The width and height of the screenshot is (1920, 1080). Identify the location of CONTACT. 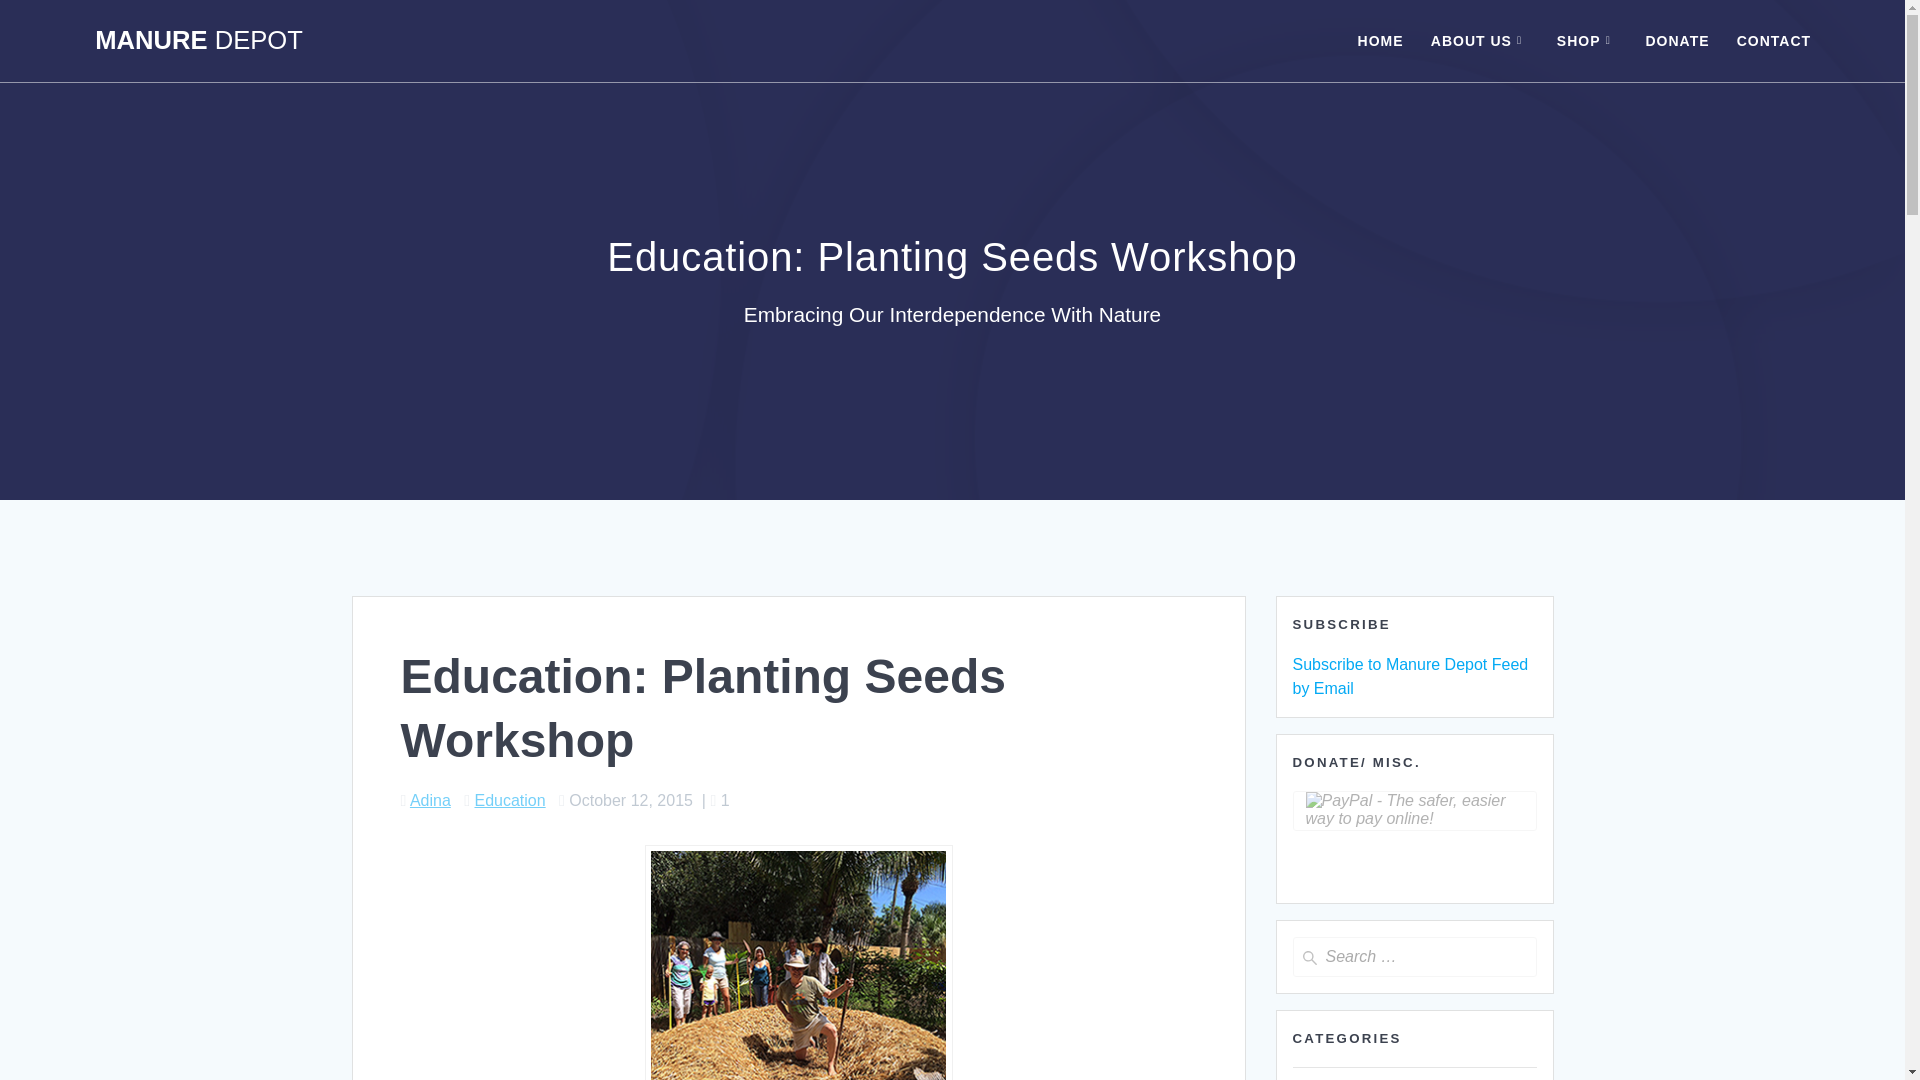
(1774, 40).